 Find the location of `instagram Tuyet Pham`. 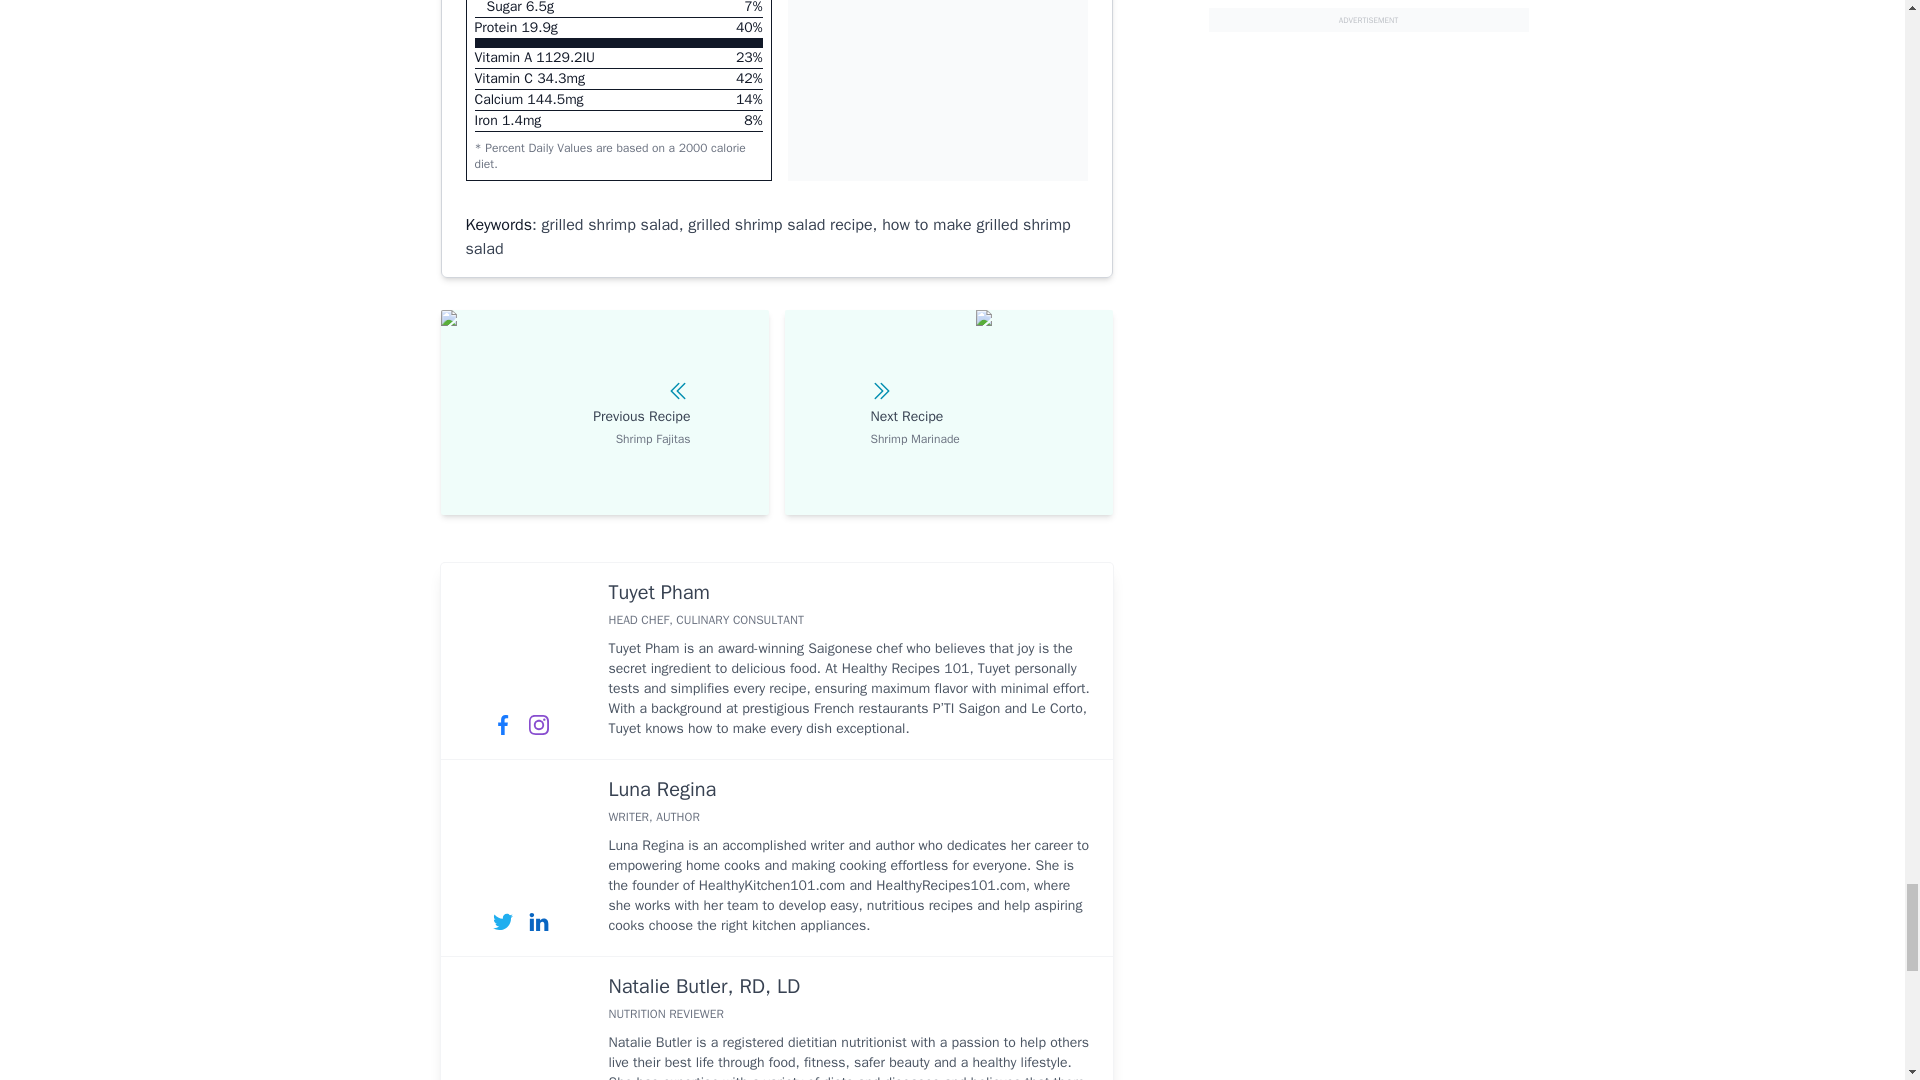

instagram Tuyet Pham is located at coordinates (538, 725).